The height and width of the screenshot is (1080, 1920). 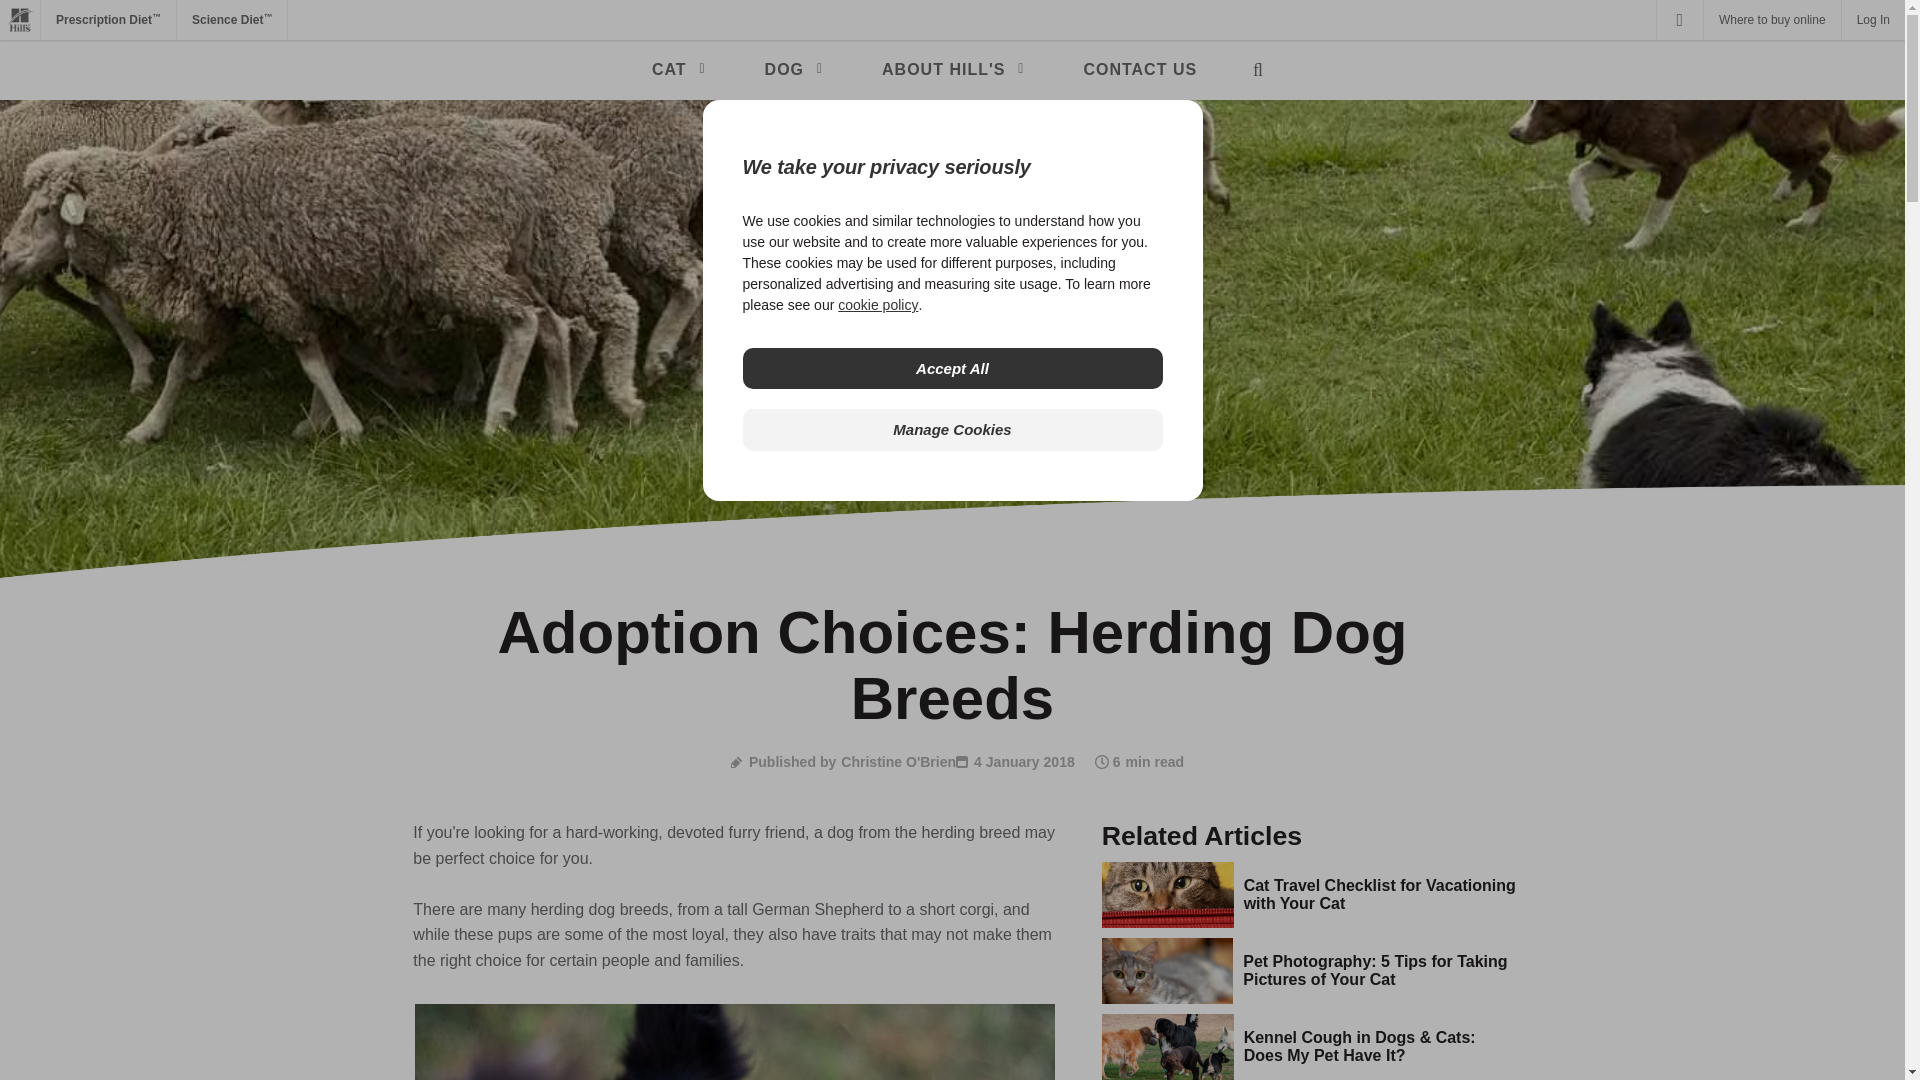 I want to click on Manage Cookies, so click(x=951, y=430).